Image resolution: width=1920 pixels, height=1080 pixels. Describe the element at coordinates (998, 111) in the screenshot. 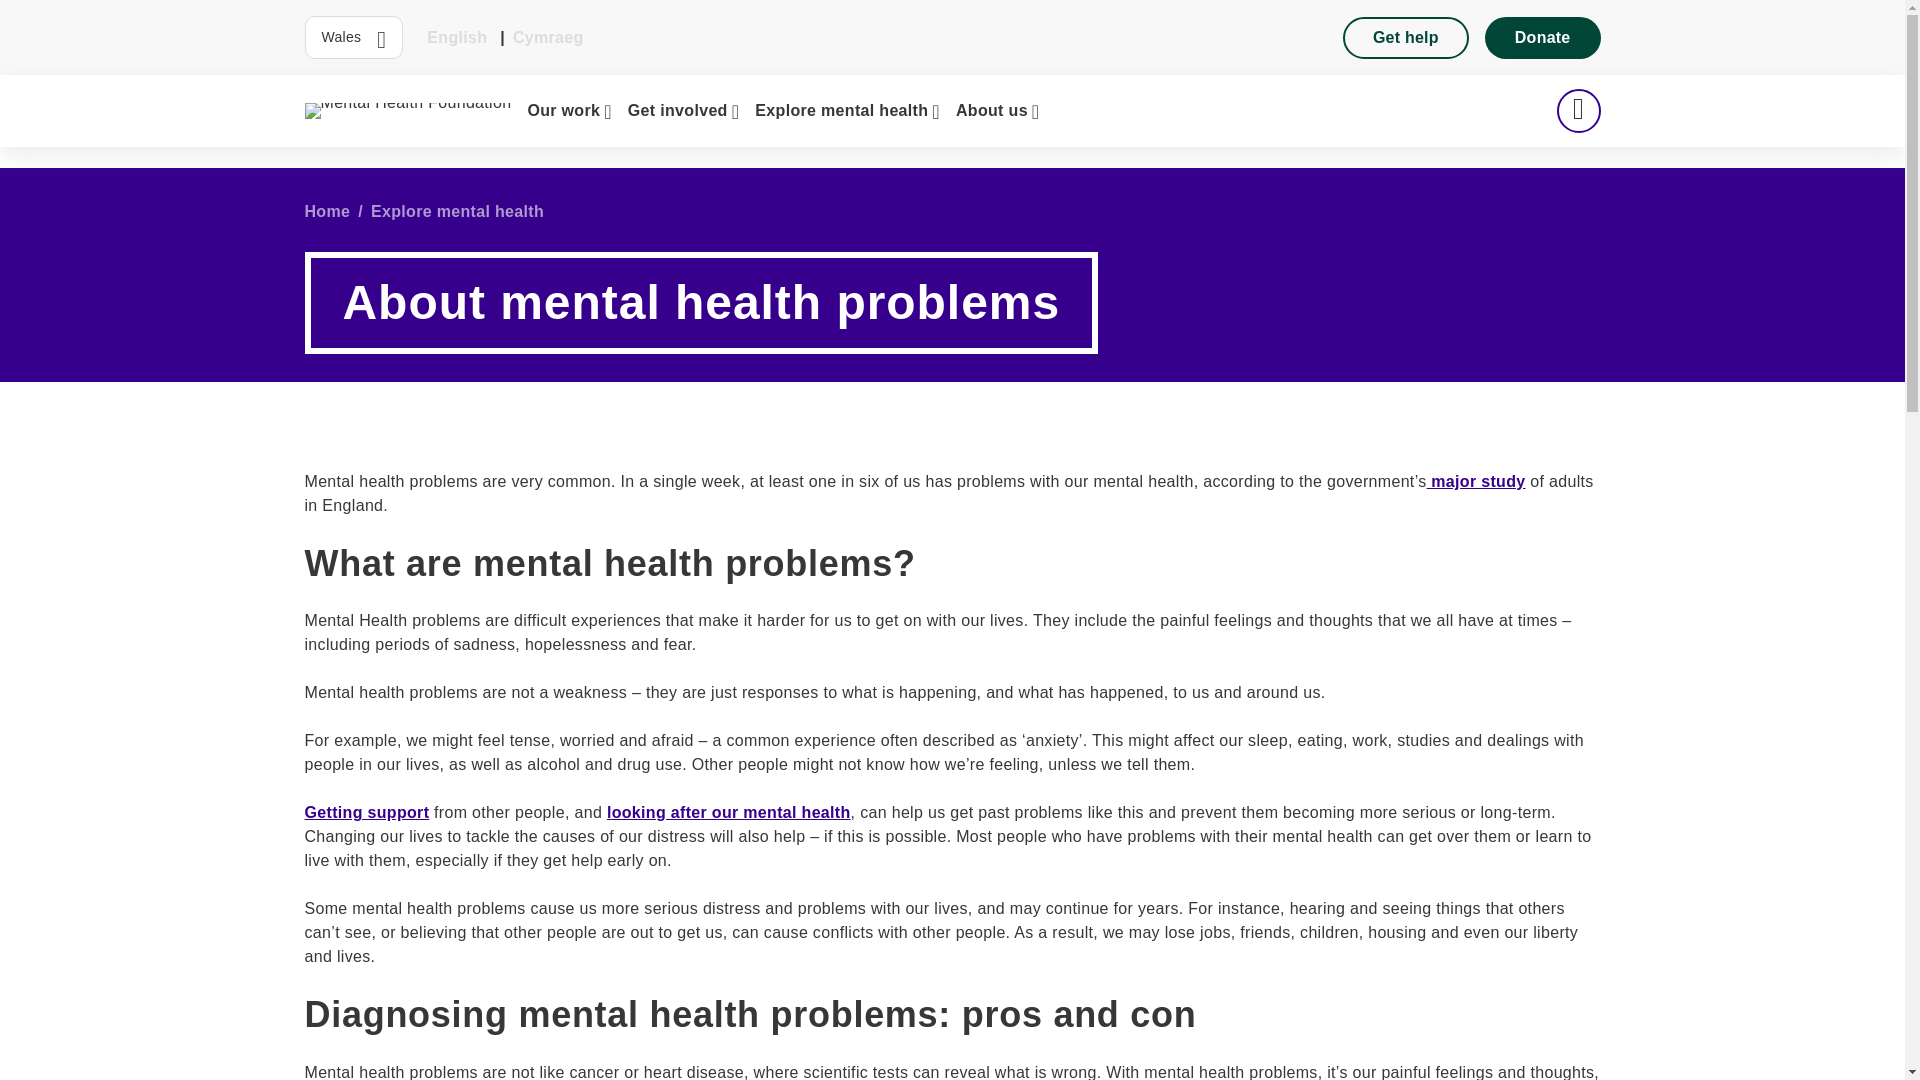

I see `About us` at that location.